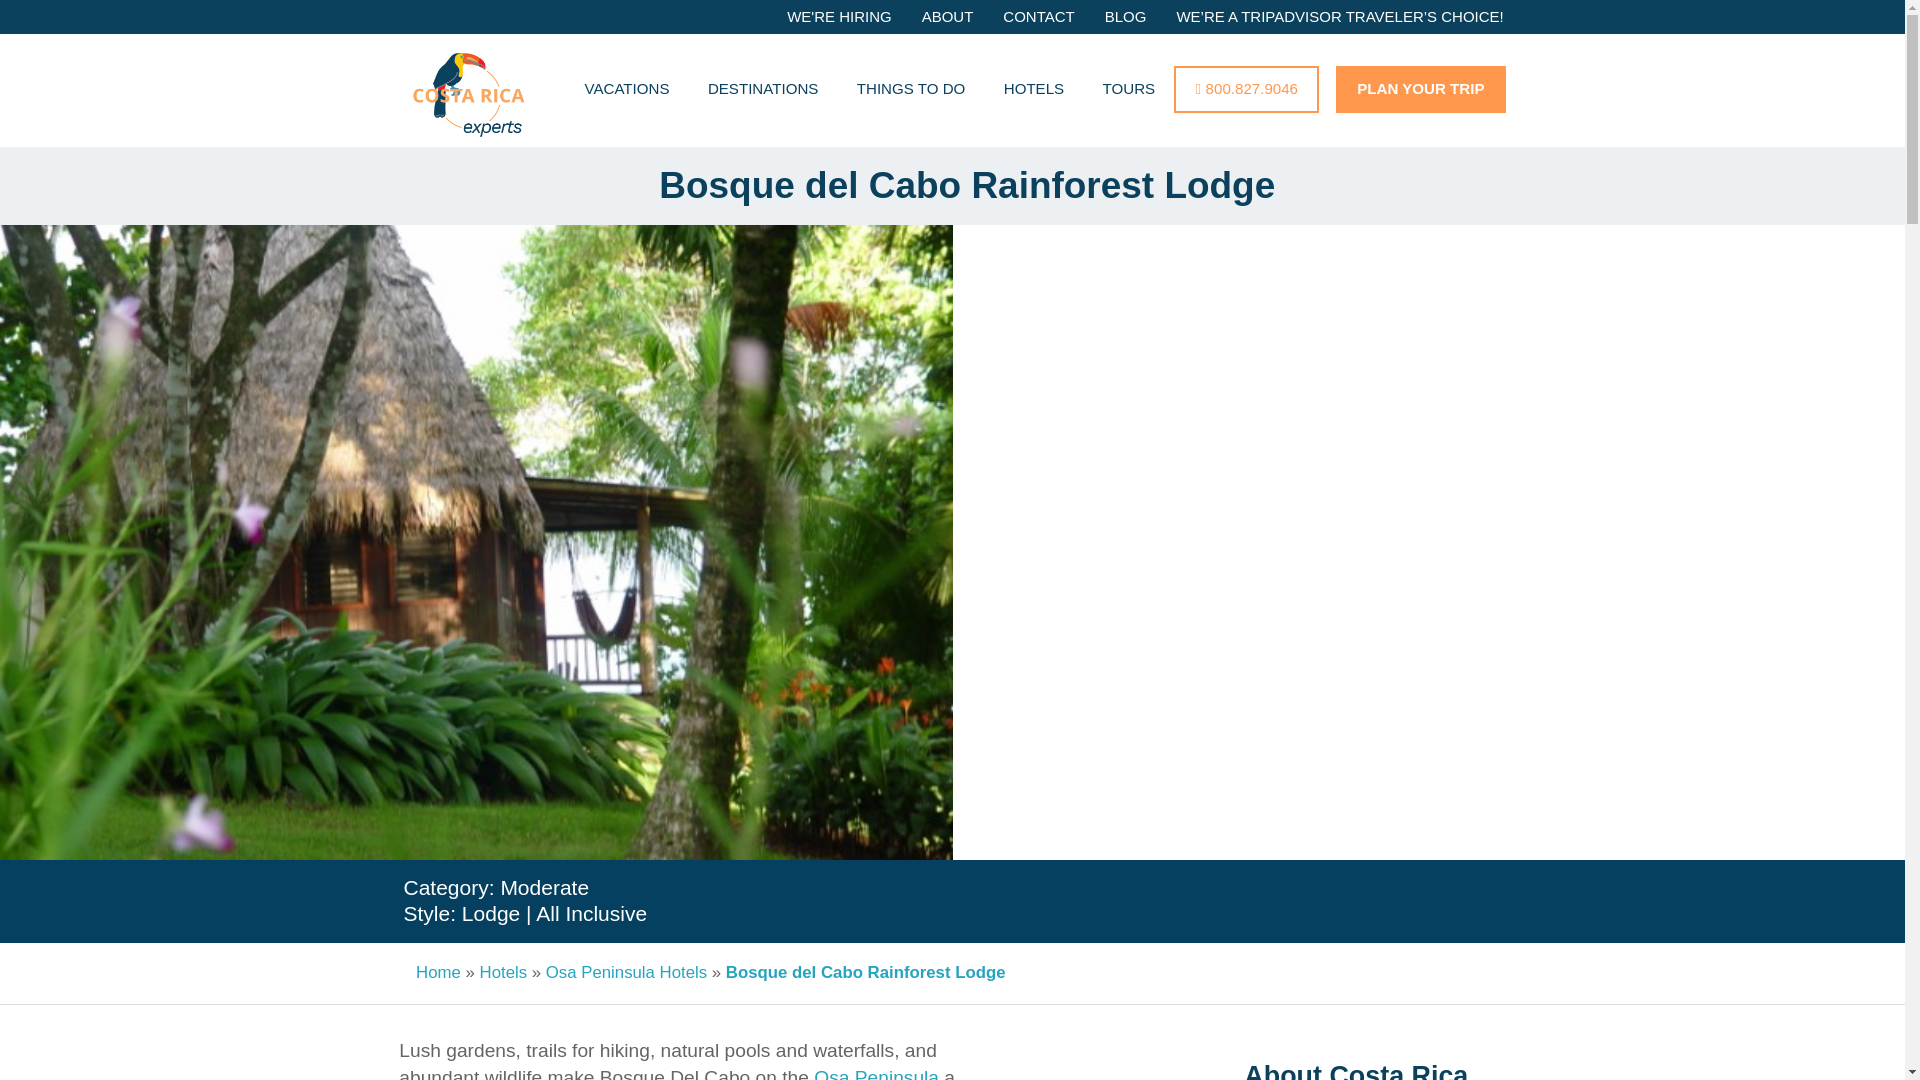 This screenshot has height=1080, width=1920. Describe the element at coordinates (626, 90) in the screenshot. I see `VACATIONS` at that location.